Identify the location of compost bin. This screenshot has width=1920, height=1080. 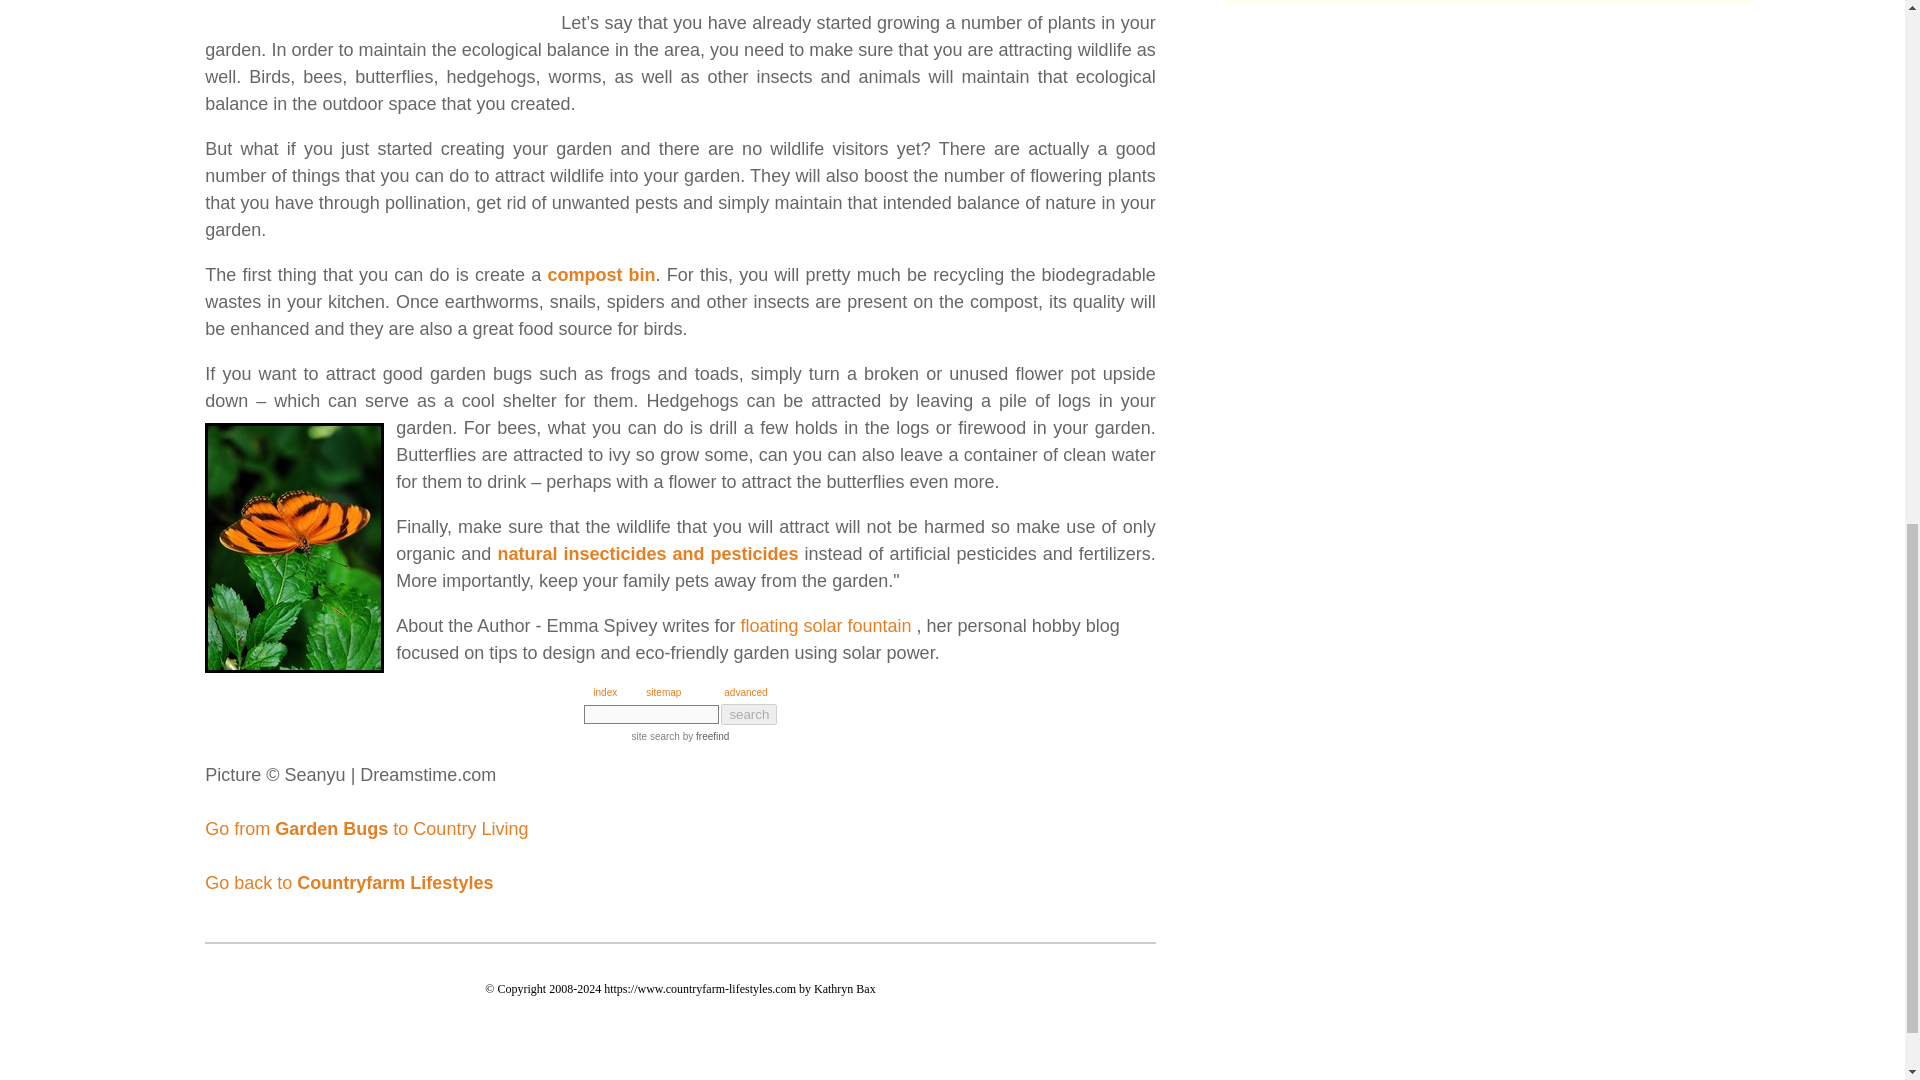
(600, 274).